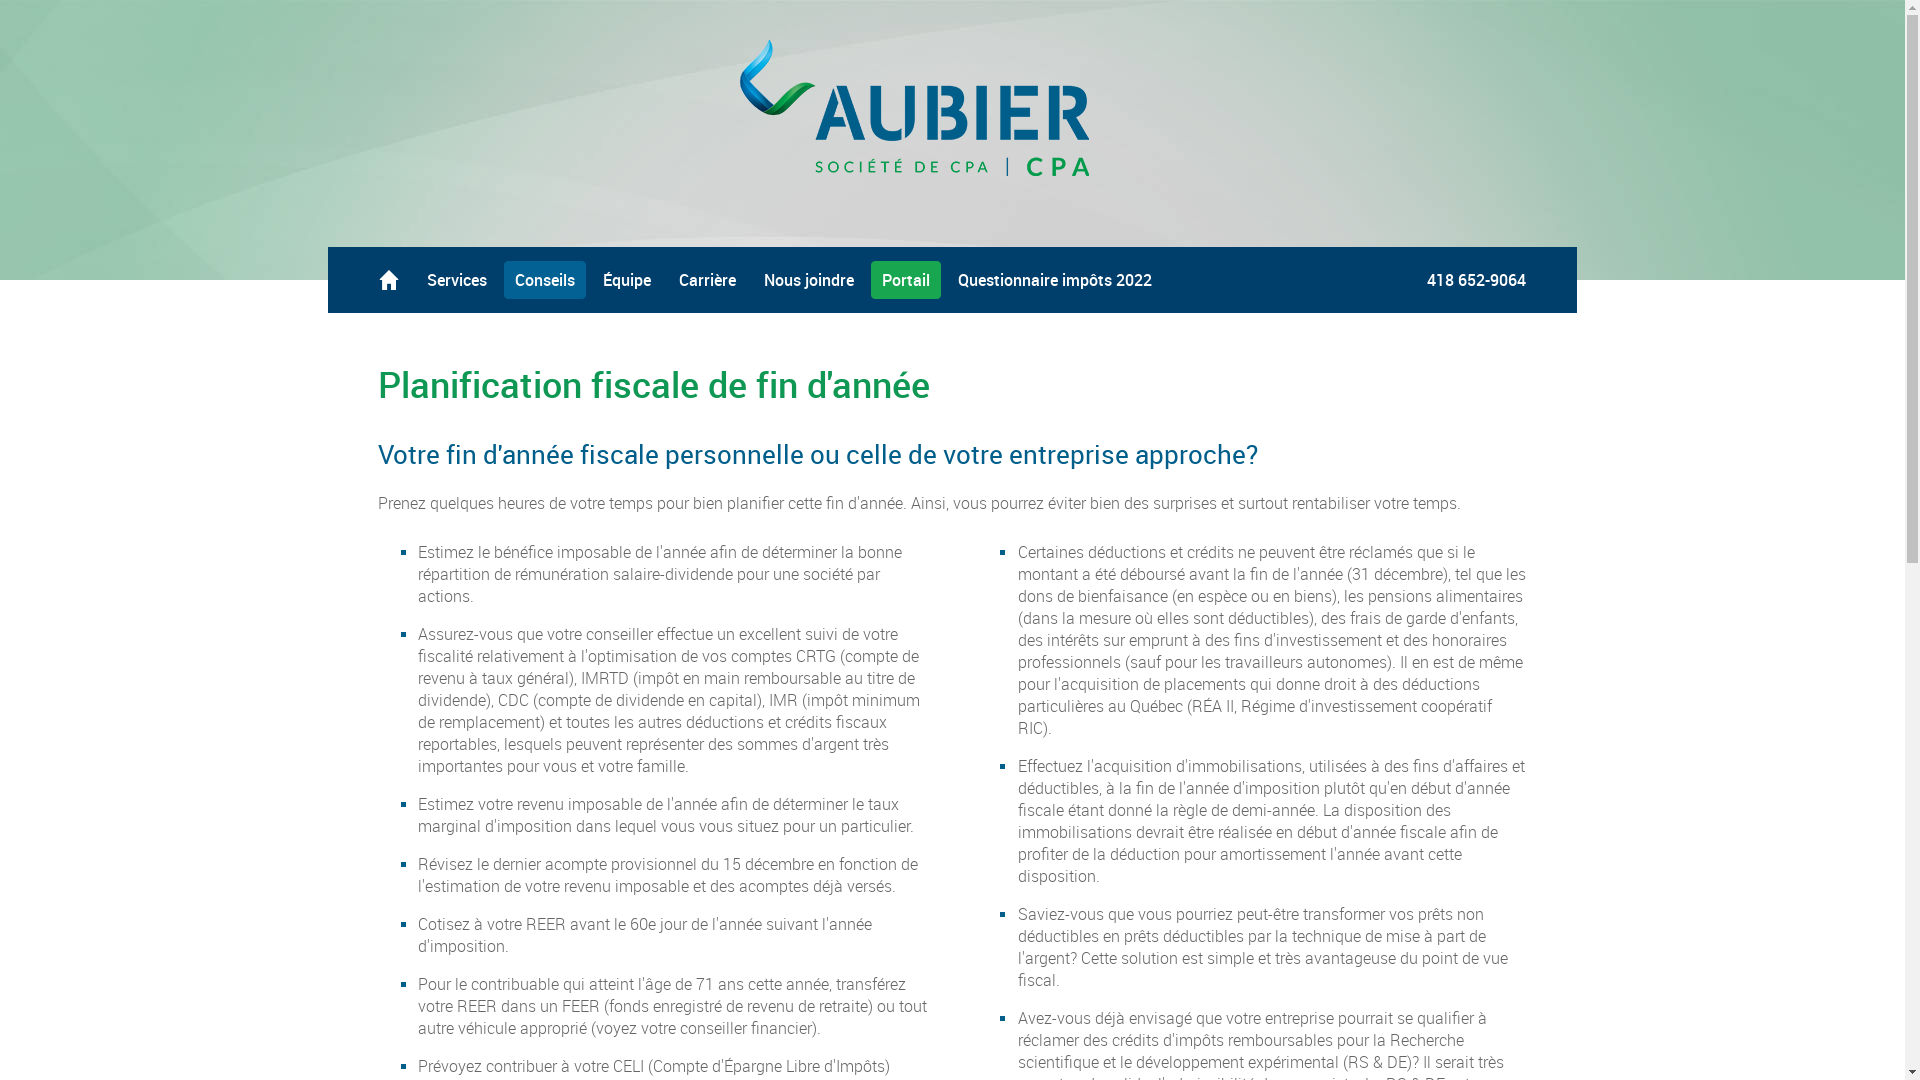 This screenshot has height=1080, width=1920. I want to click on Nous joindre, so click(809, 280).